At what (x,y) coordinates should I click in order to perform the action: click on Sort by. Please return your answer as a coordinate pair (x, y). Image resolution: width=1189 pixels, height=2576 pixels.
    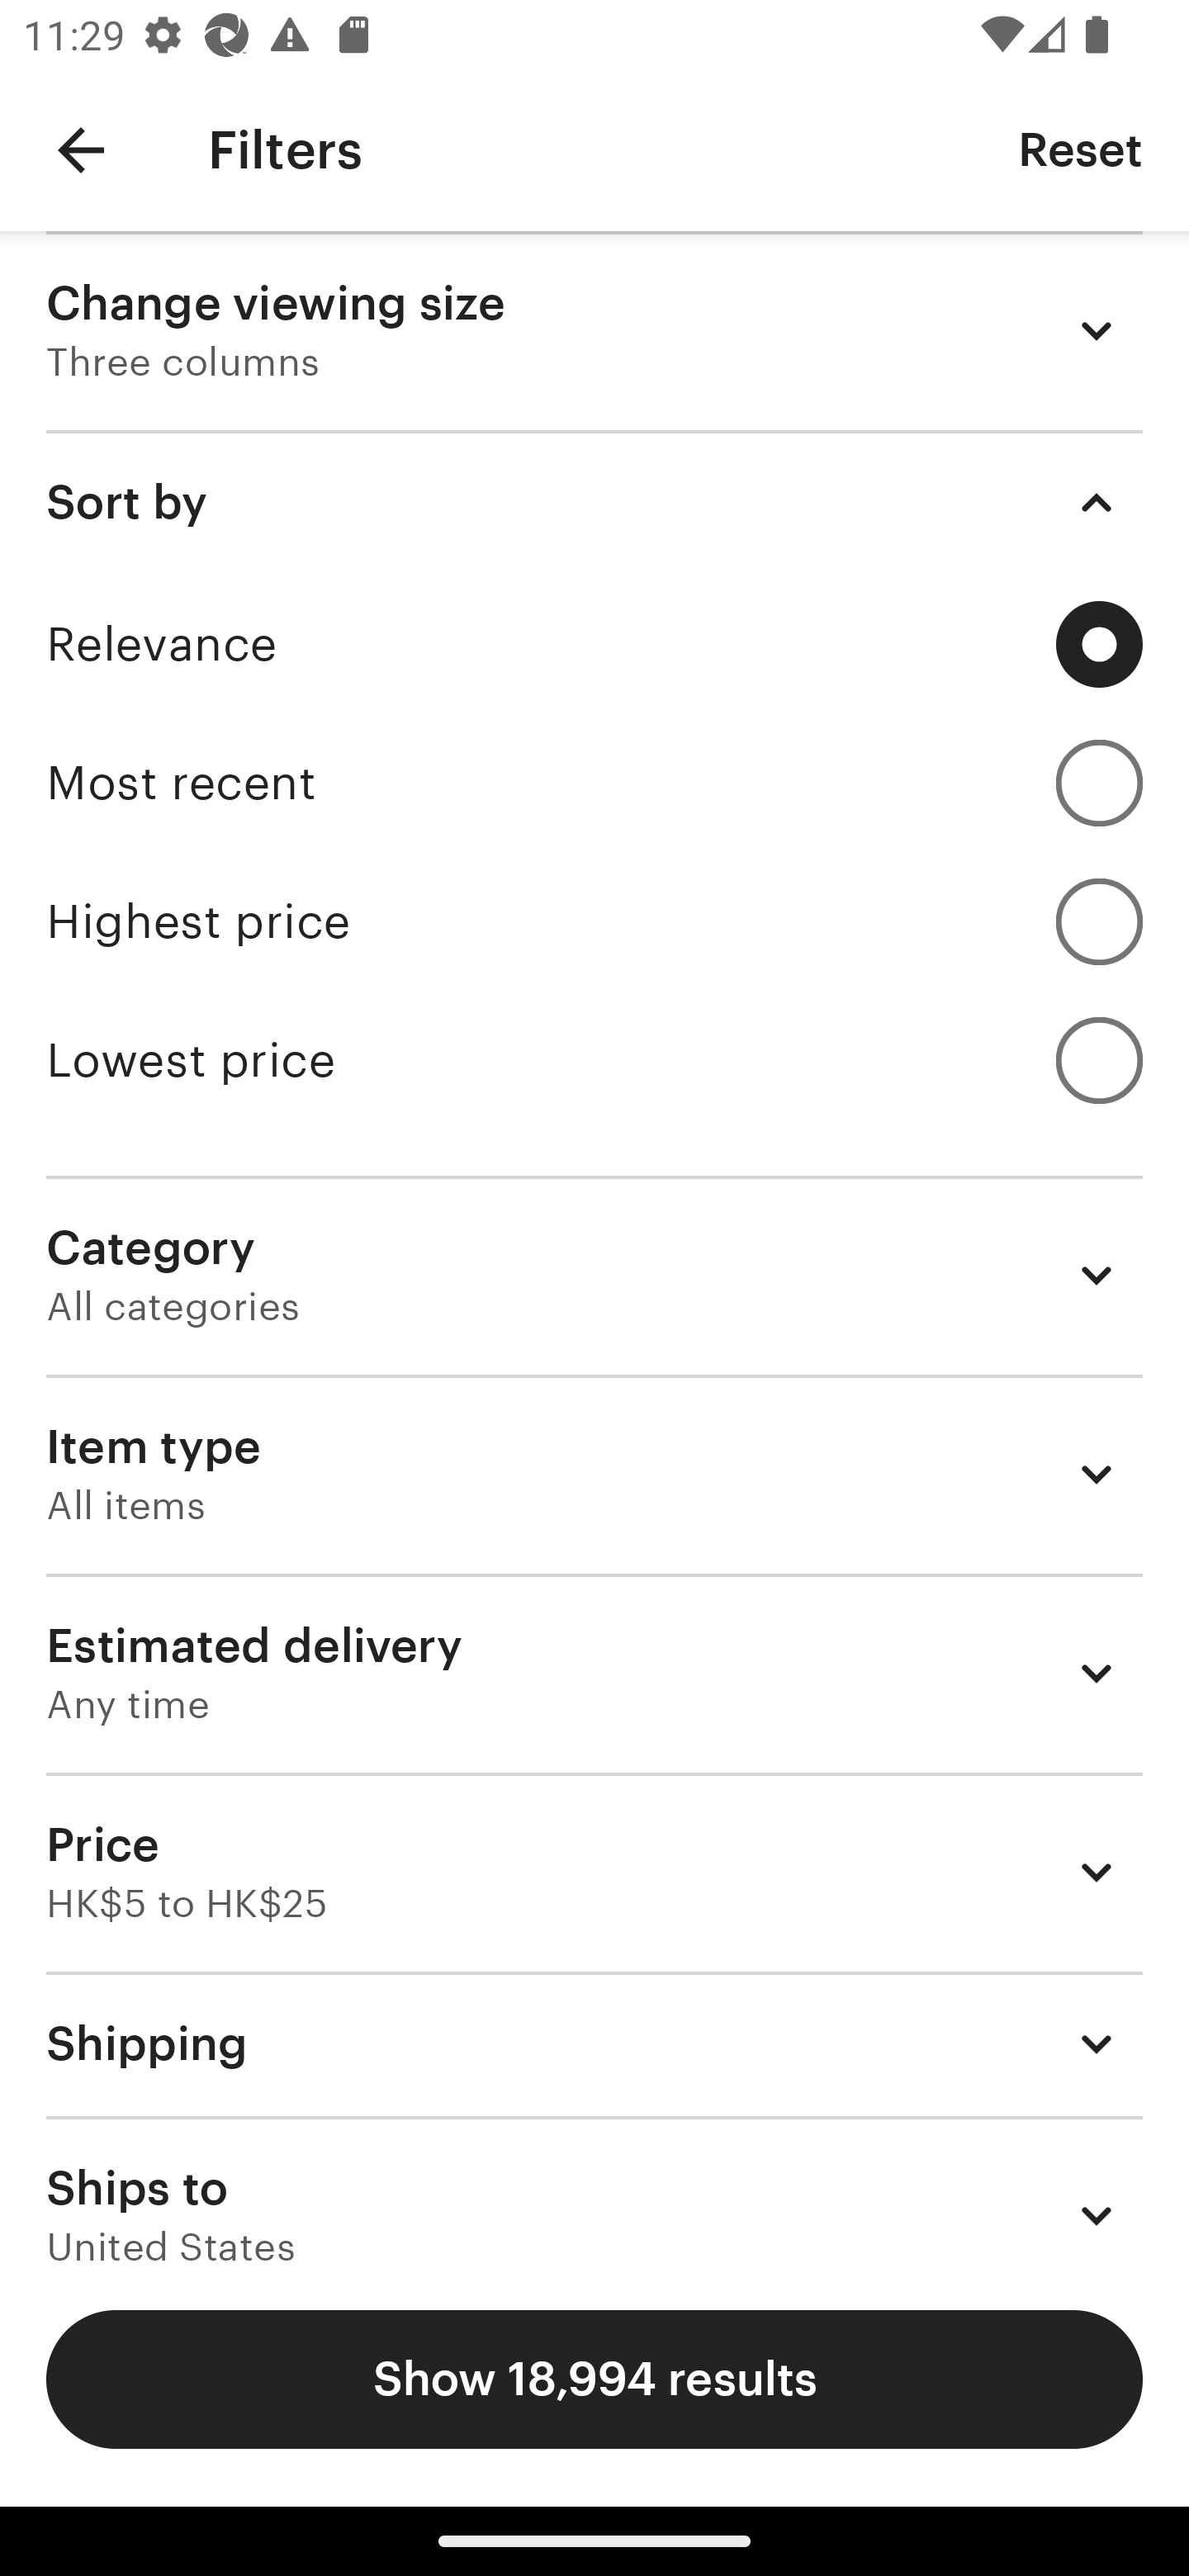
    Looking at the image, I should click on (594, 502).